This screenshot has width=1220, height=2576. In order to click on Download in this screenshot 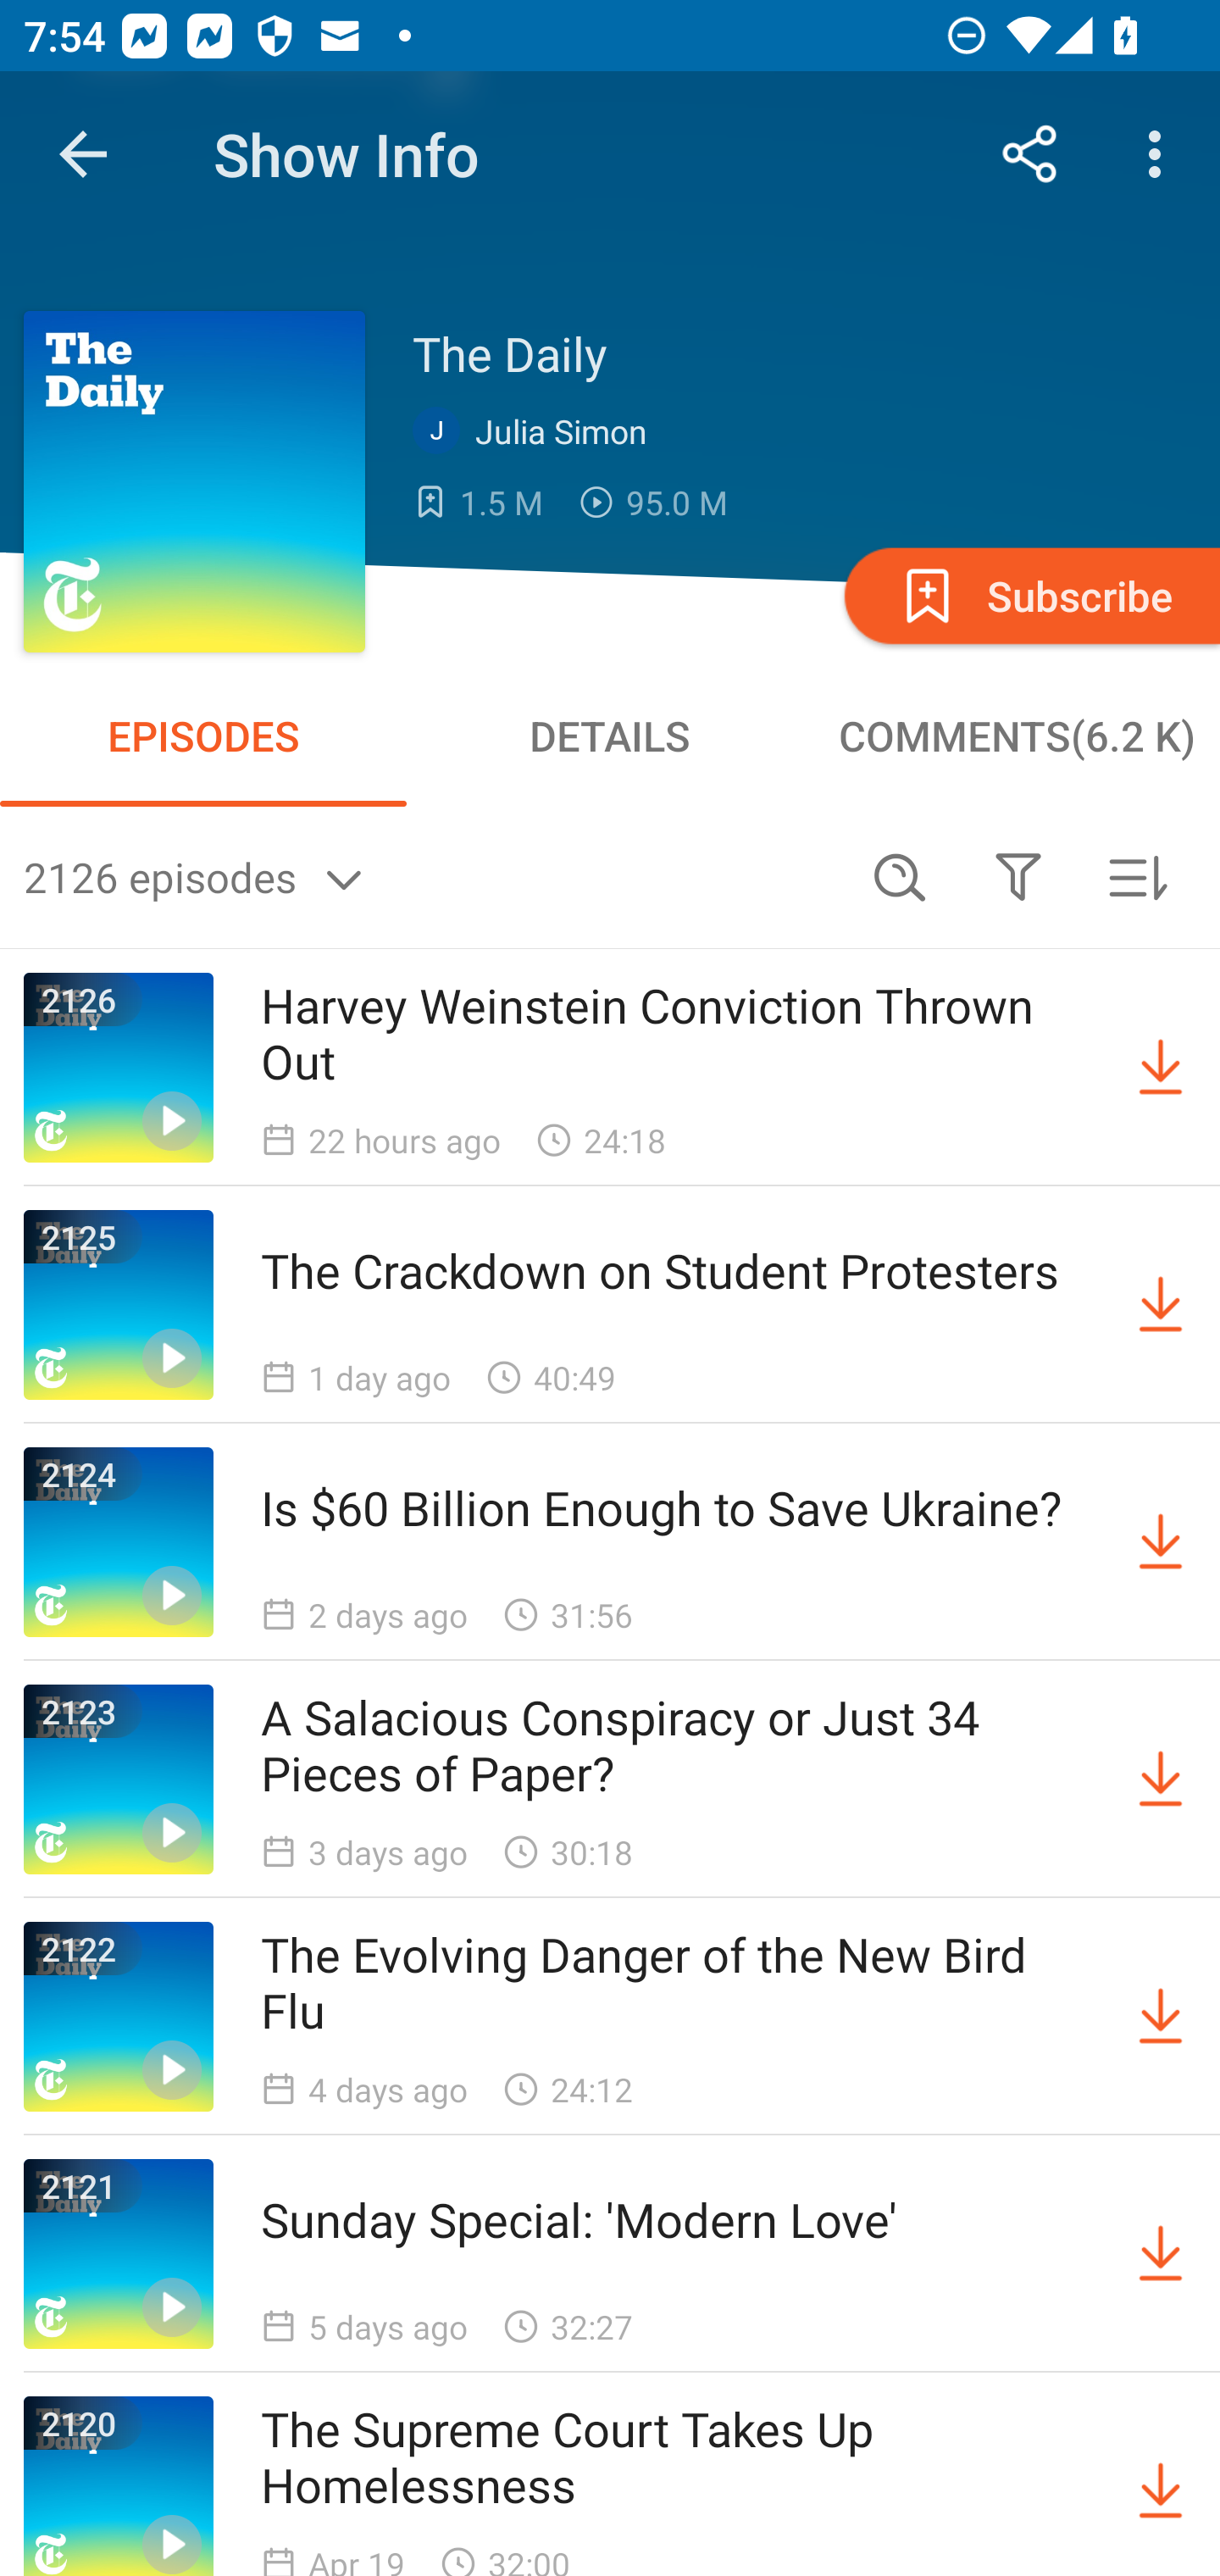, I will do `click(1161, 2486)`.